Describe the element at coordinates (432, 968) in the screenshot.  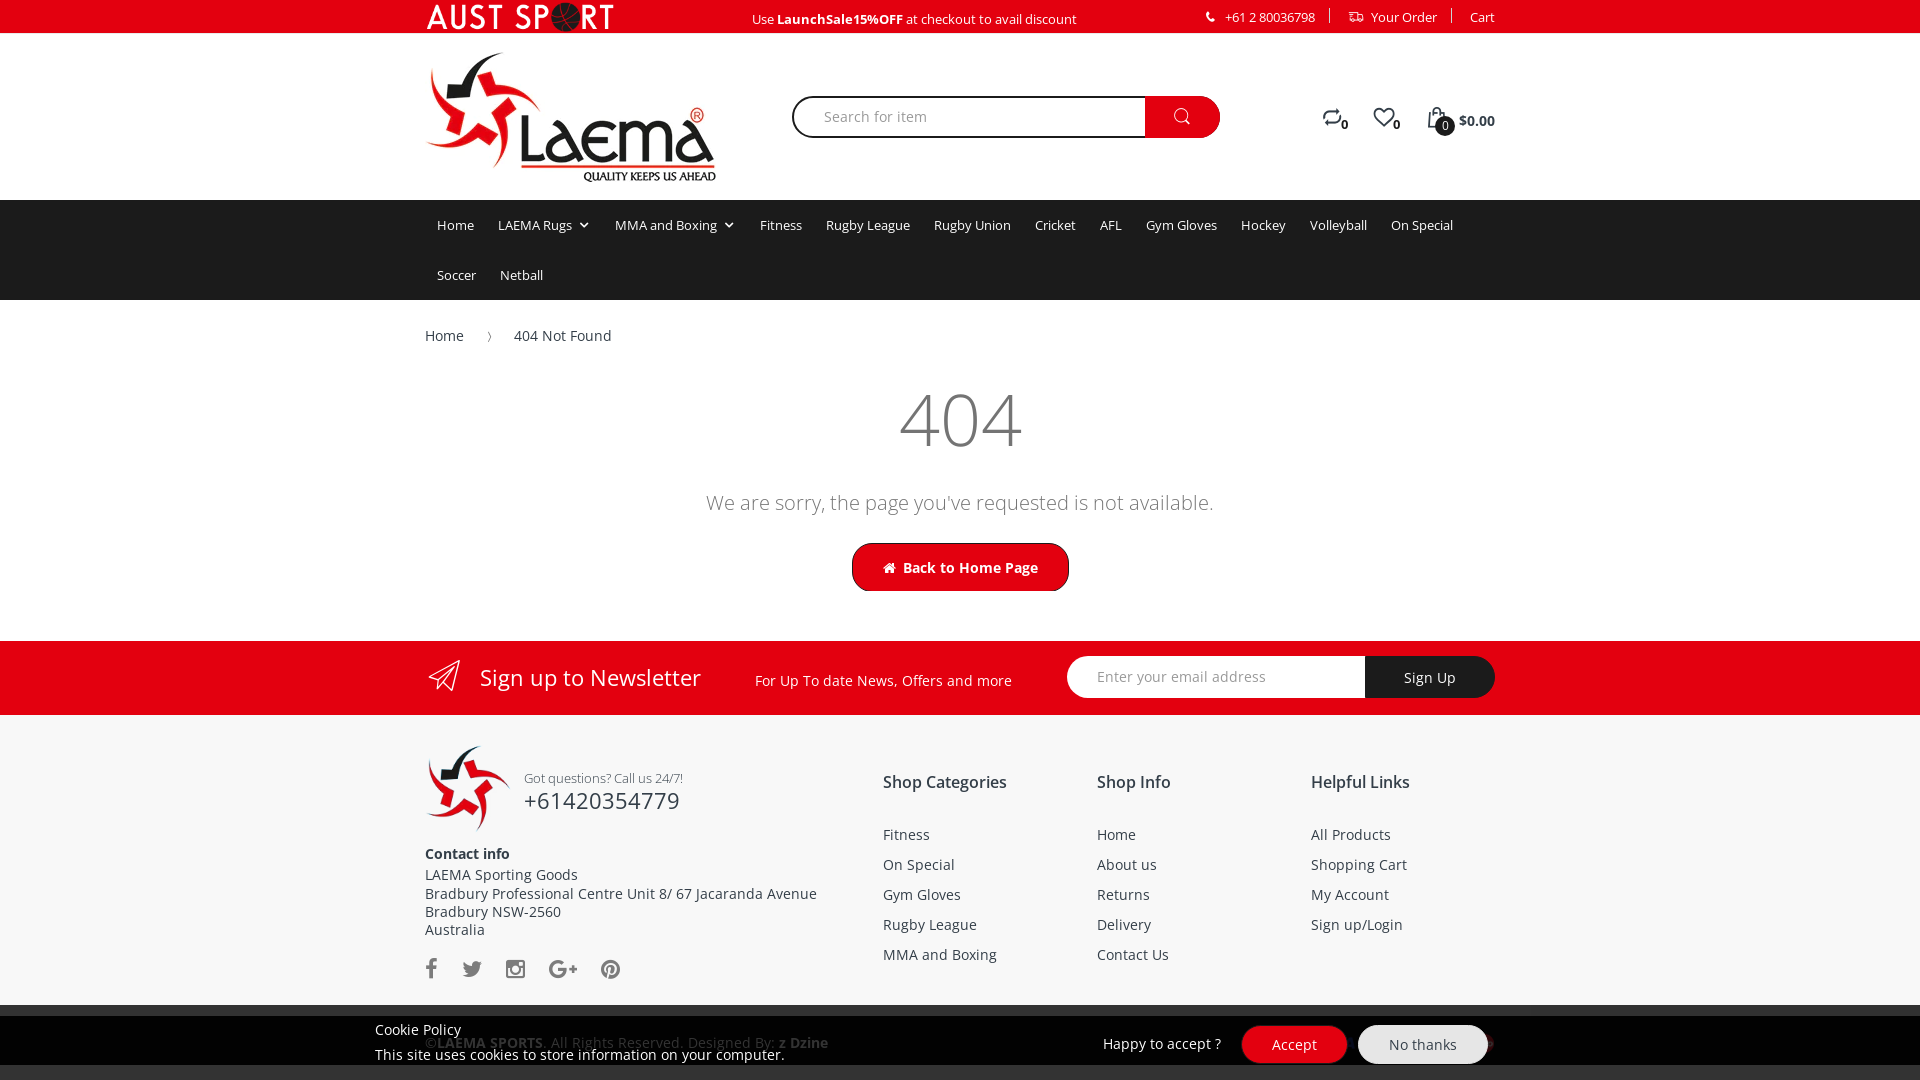
I see `Facebook` at that location.